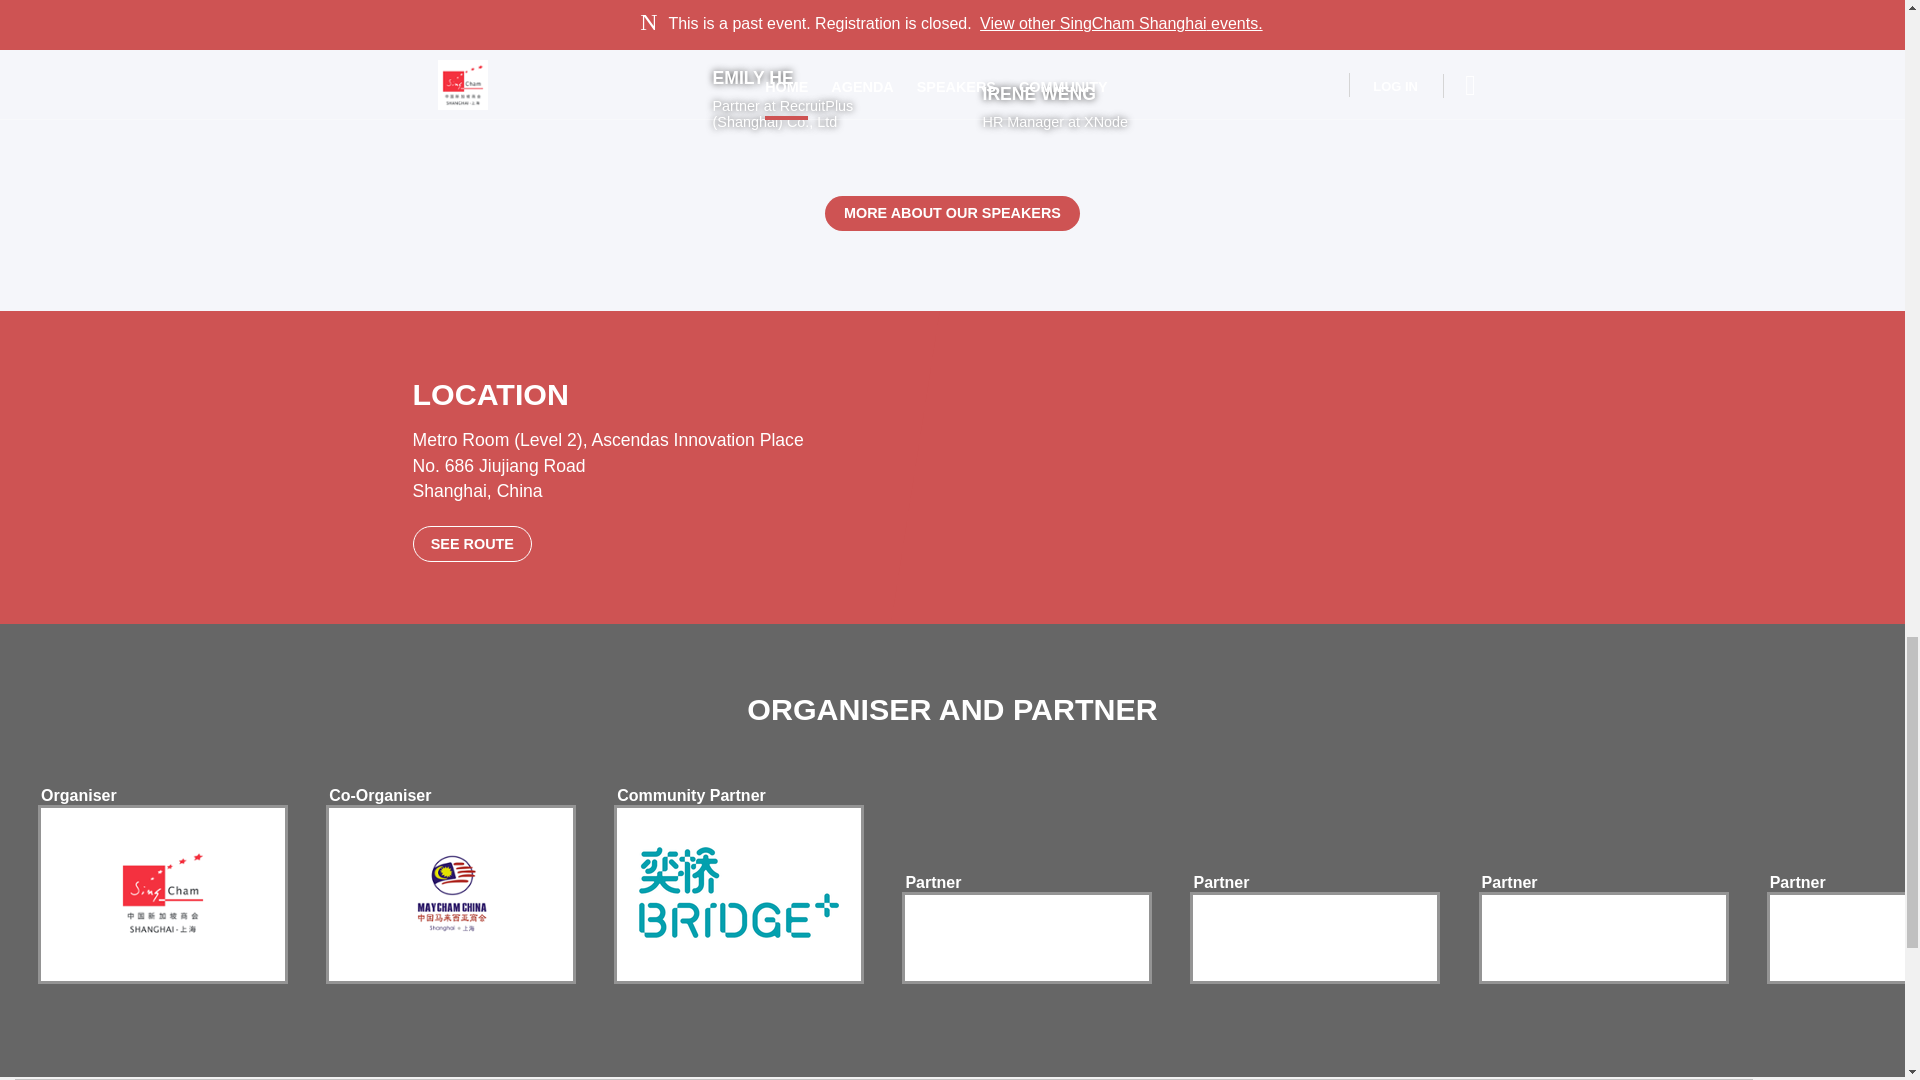 The image size is (1920, 1080). What do you see at coordinates (1086, 116) in the screenshot?
I see `Partner` at bounding box center [1086, 116].